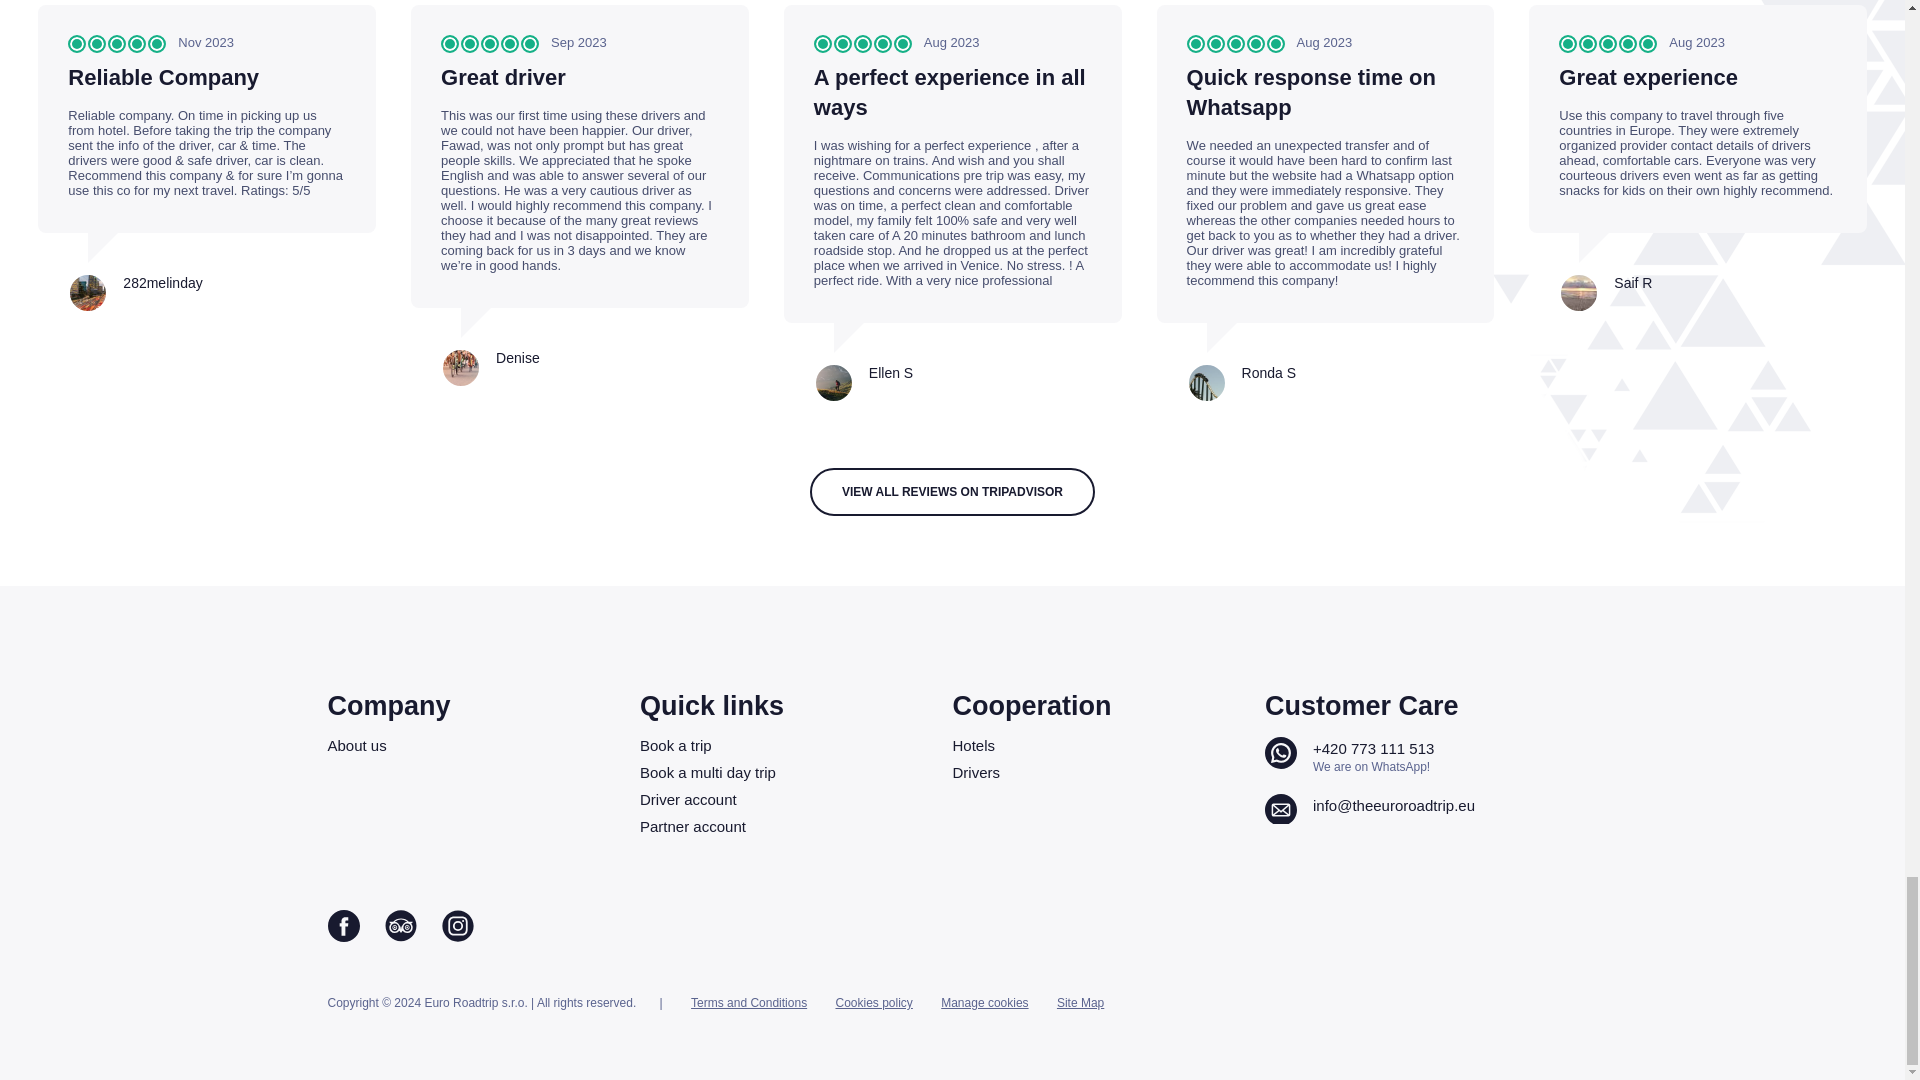  Describe the element at coordinates (952, 492) in the screenshot. I see `VIEW ALL REVIEWS ON TRIPADVISOR` at that location.